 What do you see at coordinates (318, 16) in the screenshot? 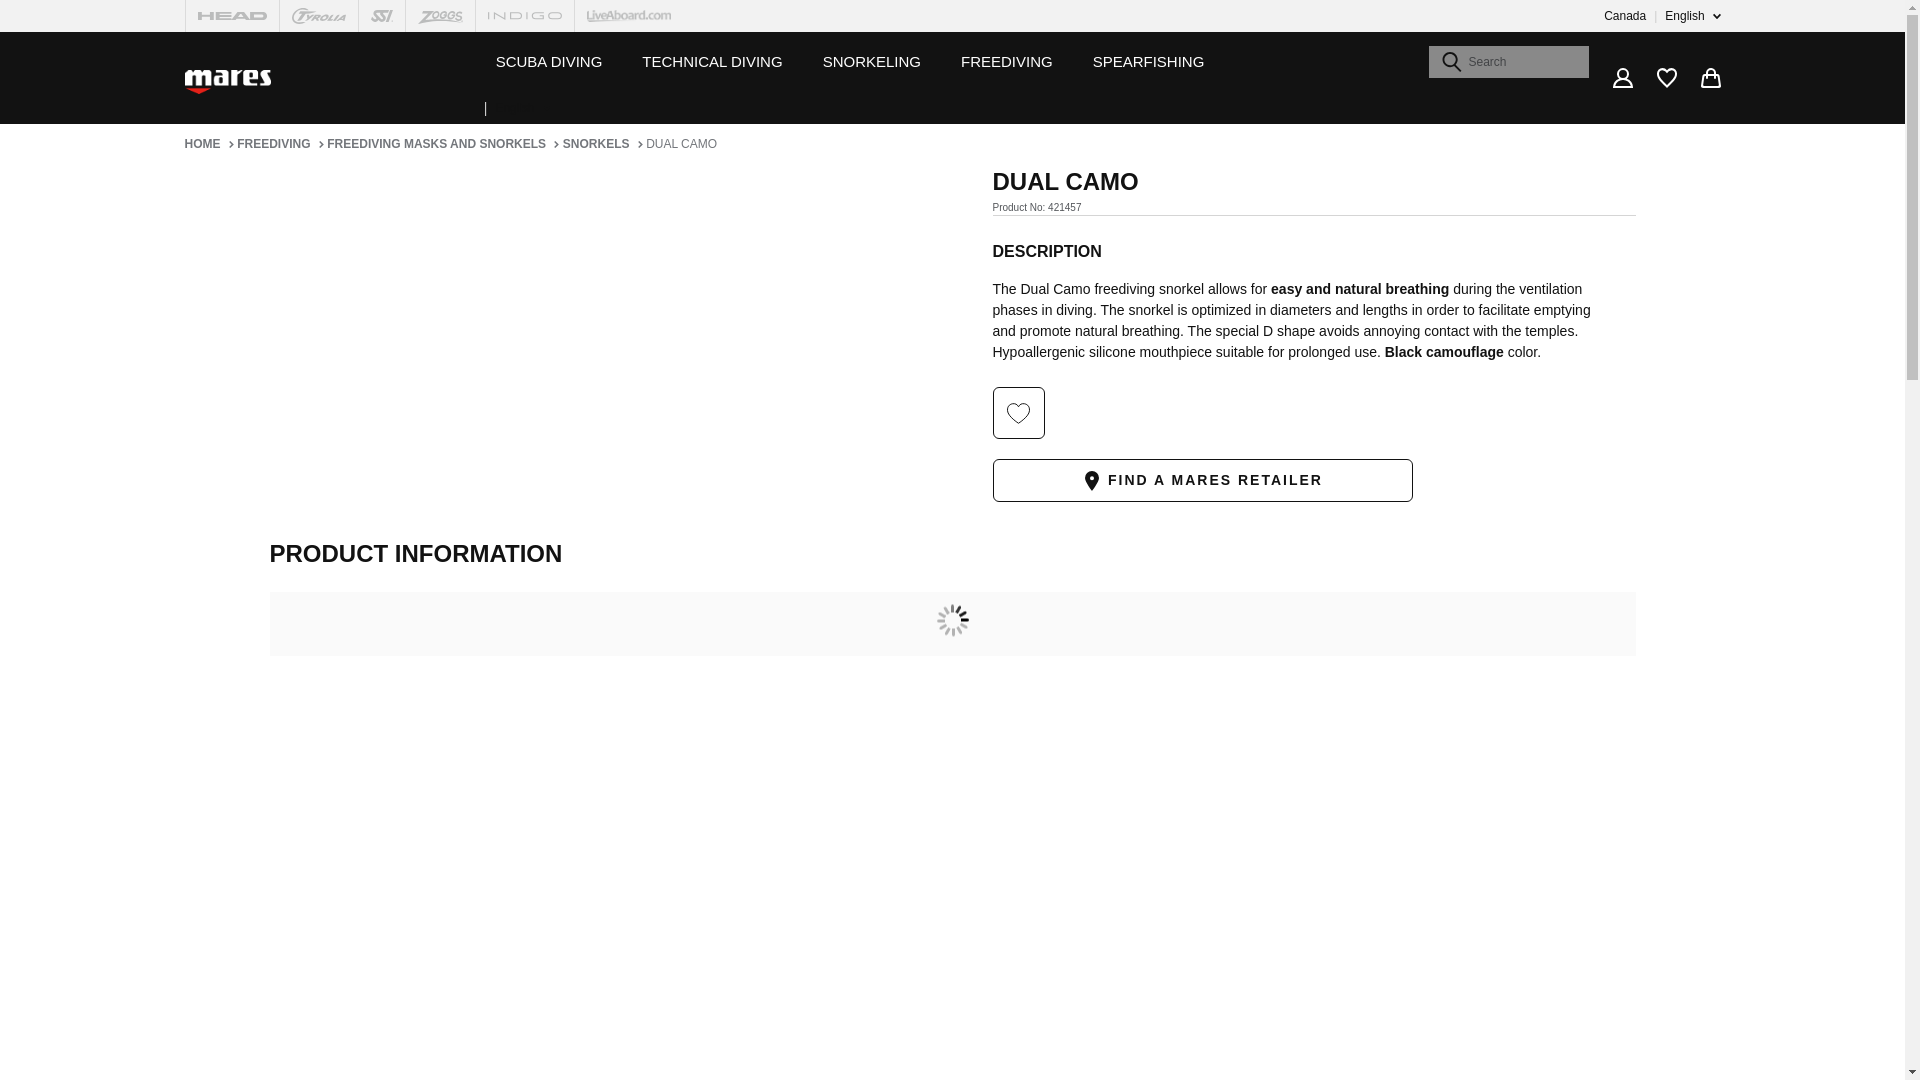
I see `Tyrolia` at bounding box center [318, 16].